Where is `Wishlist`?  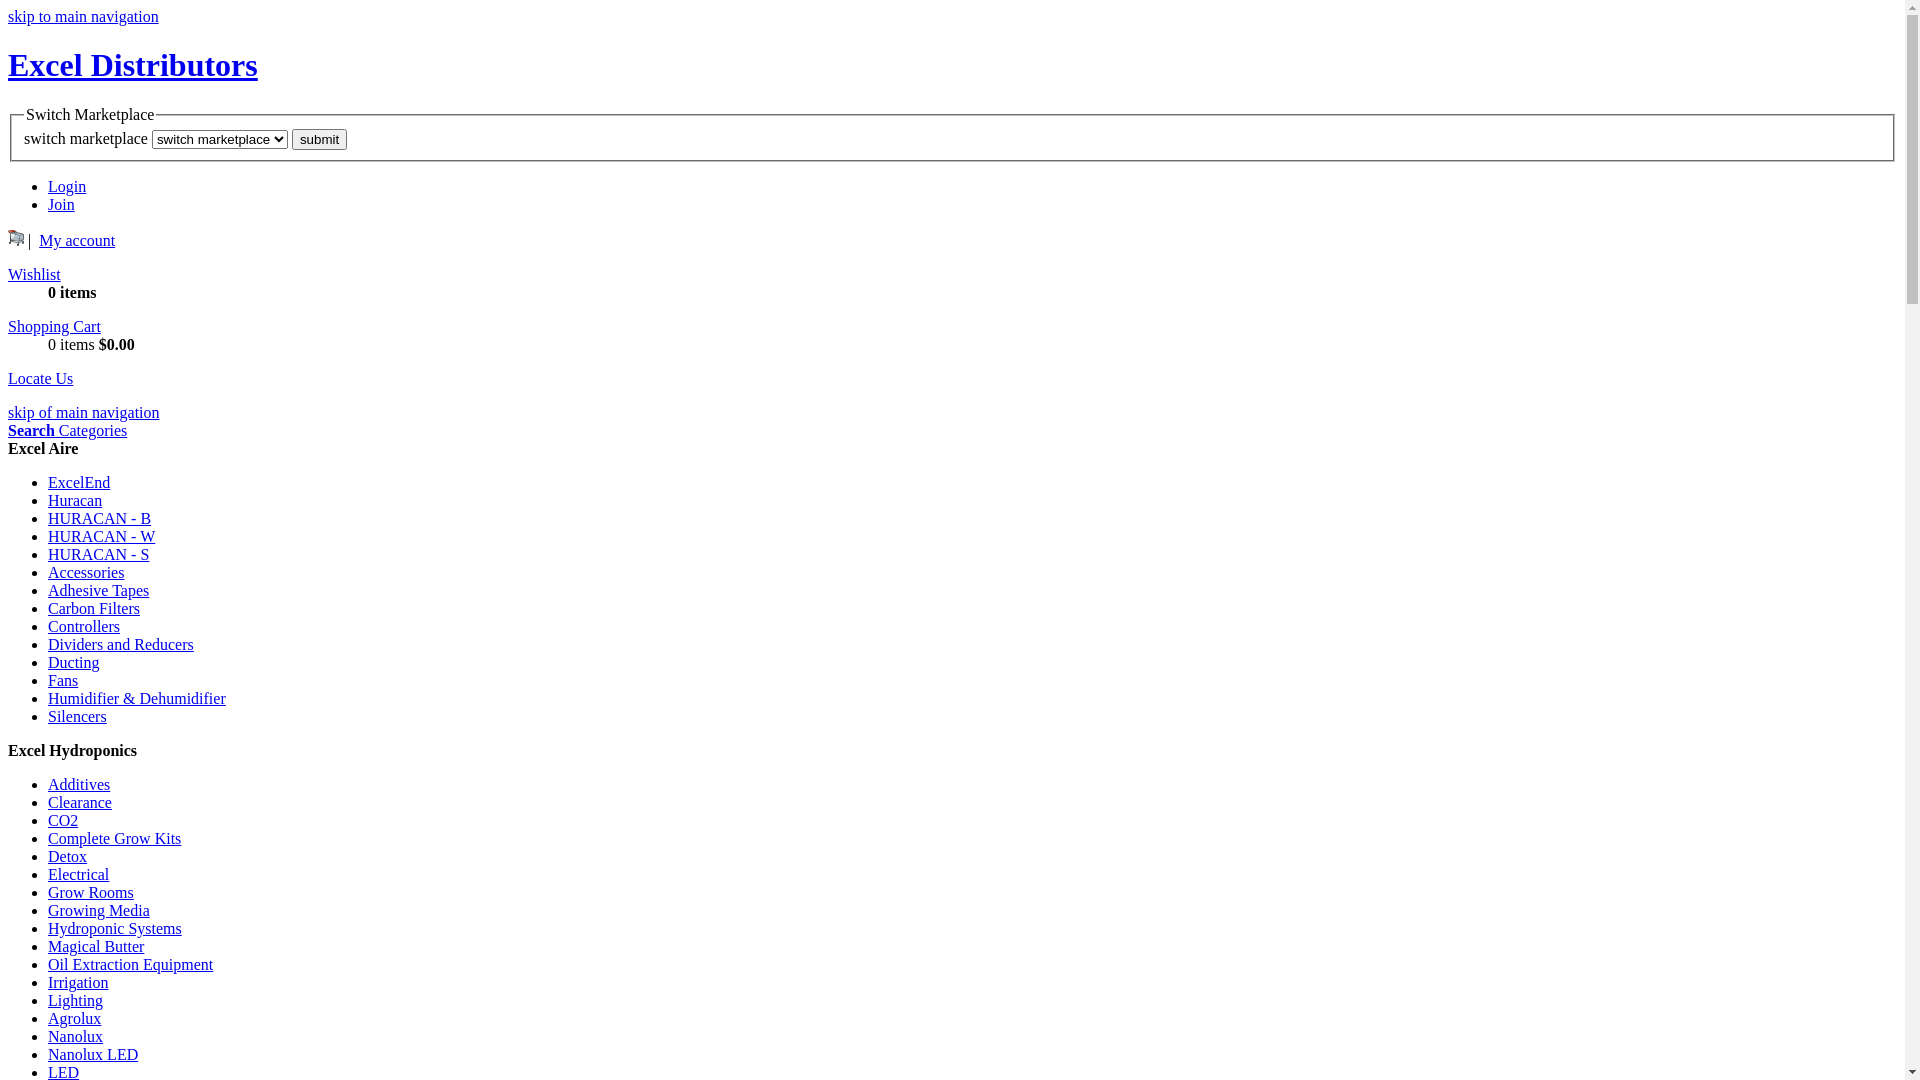 Wishlist is located at coordinates (34, 274).